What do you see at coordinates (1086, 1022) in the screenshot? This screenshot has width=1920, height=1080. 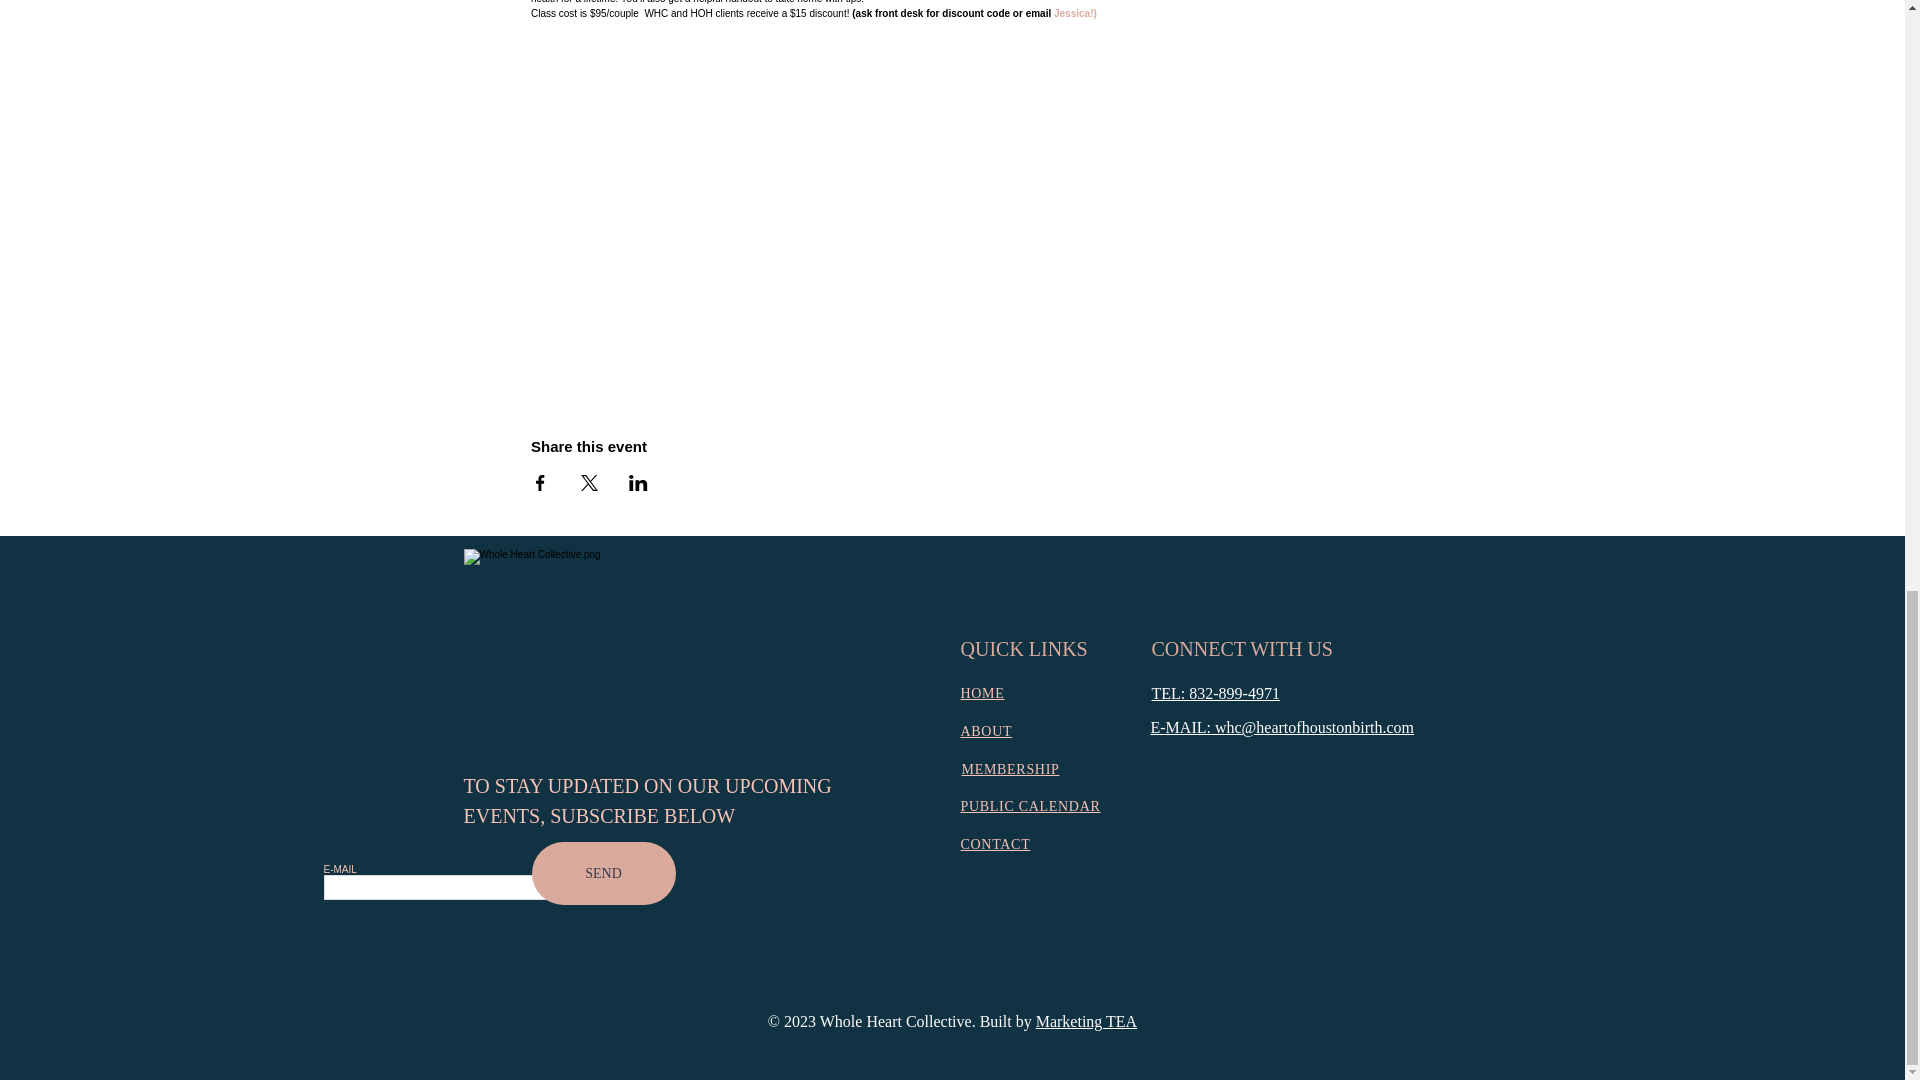 I see `Marketing TEA` at bounding box center [1086, 1022].